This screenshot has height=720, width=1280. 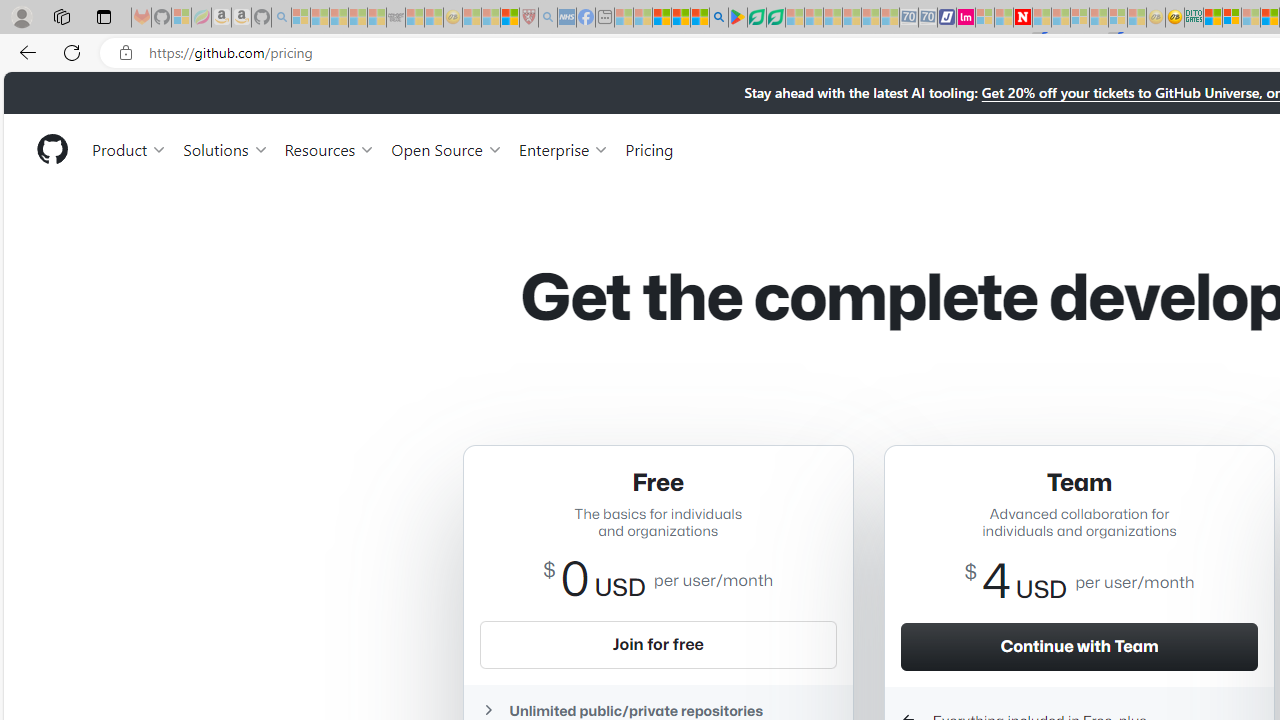 What do you see at coordinates (446, 148) in the screenshot?
I see `Open Source` at bounding box center [446, 148].